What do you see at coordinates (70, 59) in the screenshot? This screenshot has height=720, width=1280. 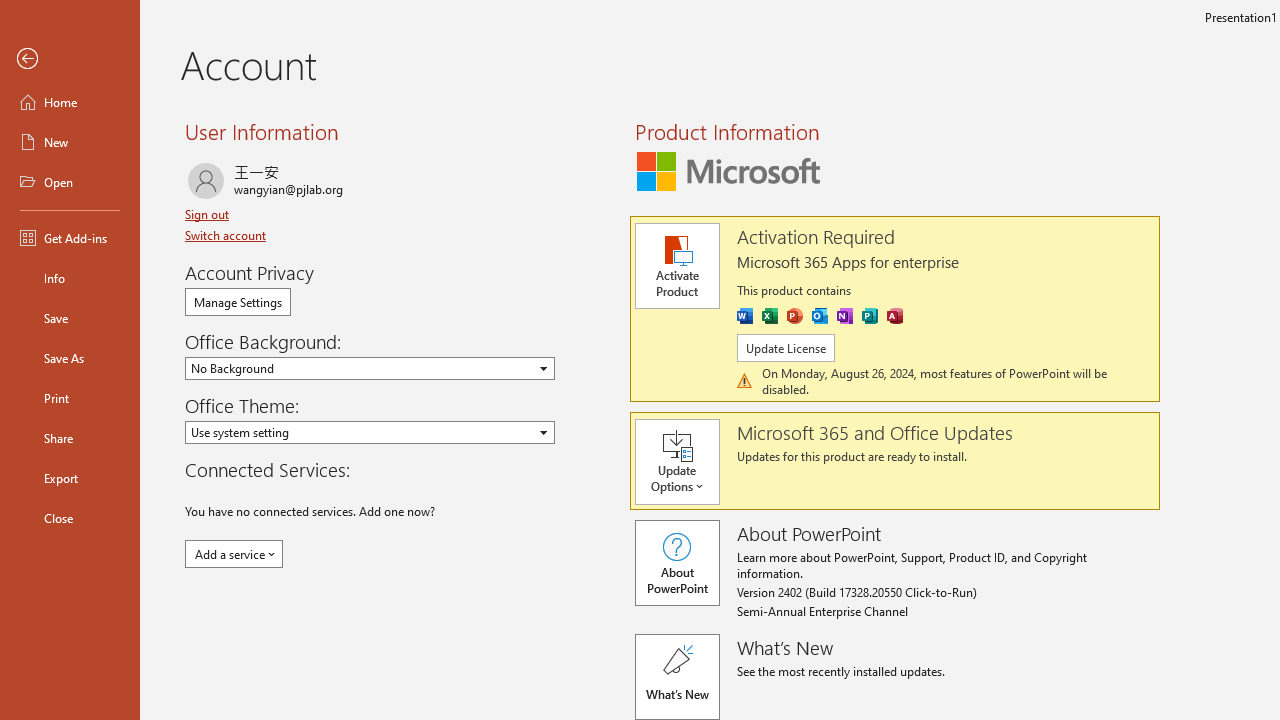 I see `Back` at bounding box center [70, 59].